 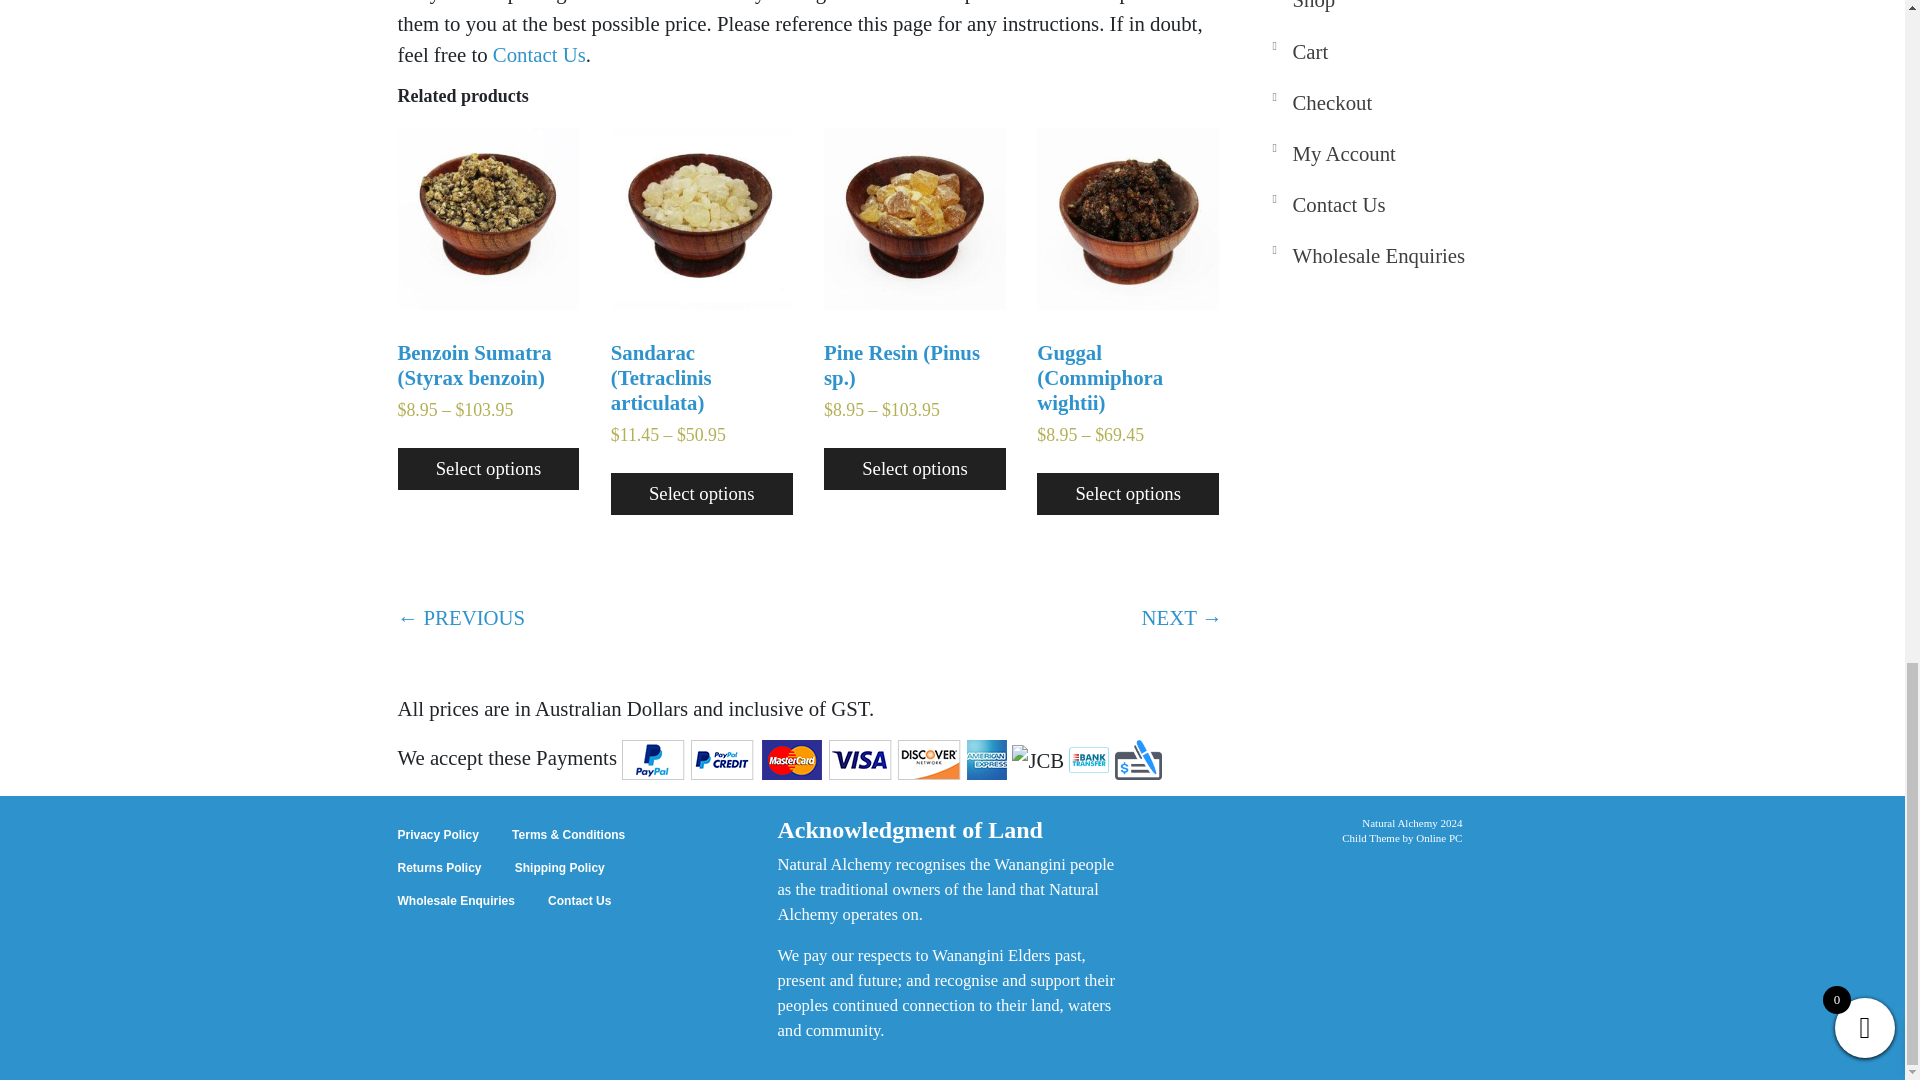 What do you see at coordinates (539, 54) in the screenshot?
I see `Contact Us` at bounding box center [539, 54].